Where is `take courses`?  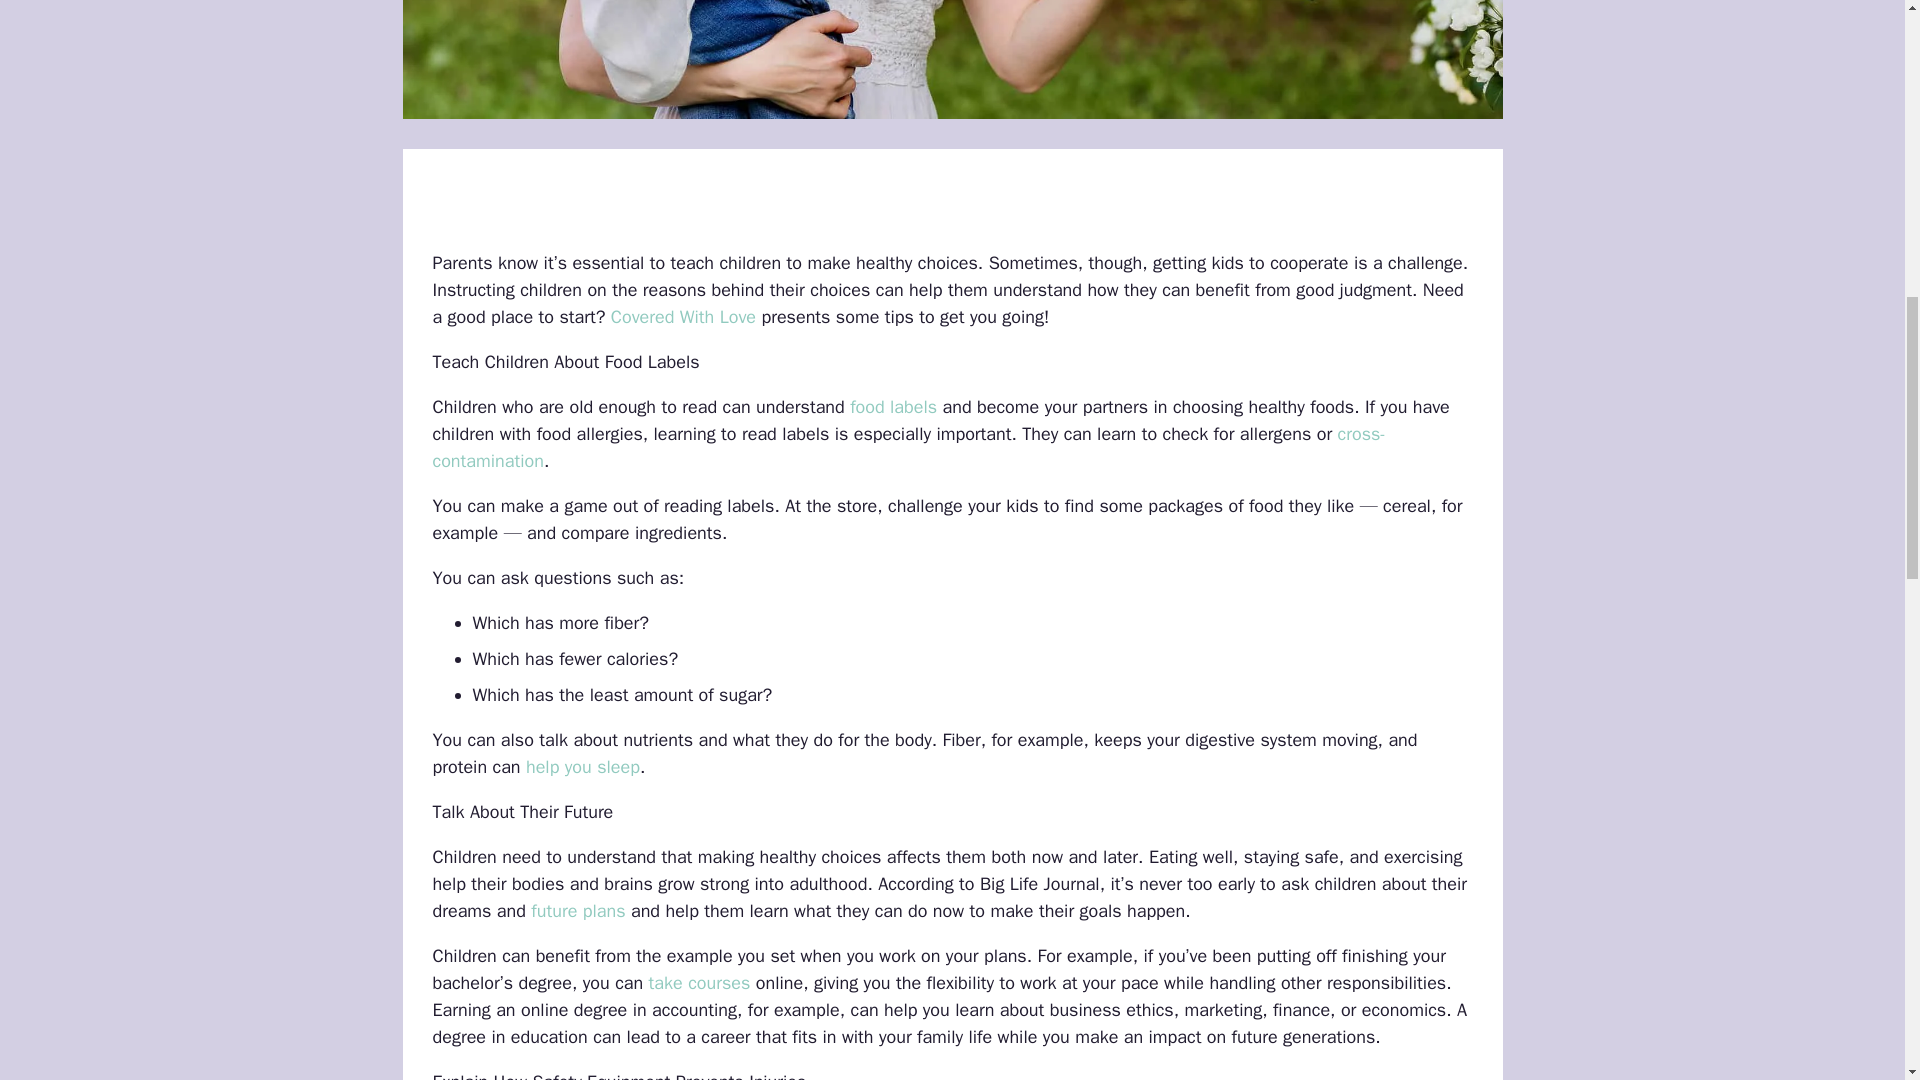
take courses is located at coordinates (699, 982).